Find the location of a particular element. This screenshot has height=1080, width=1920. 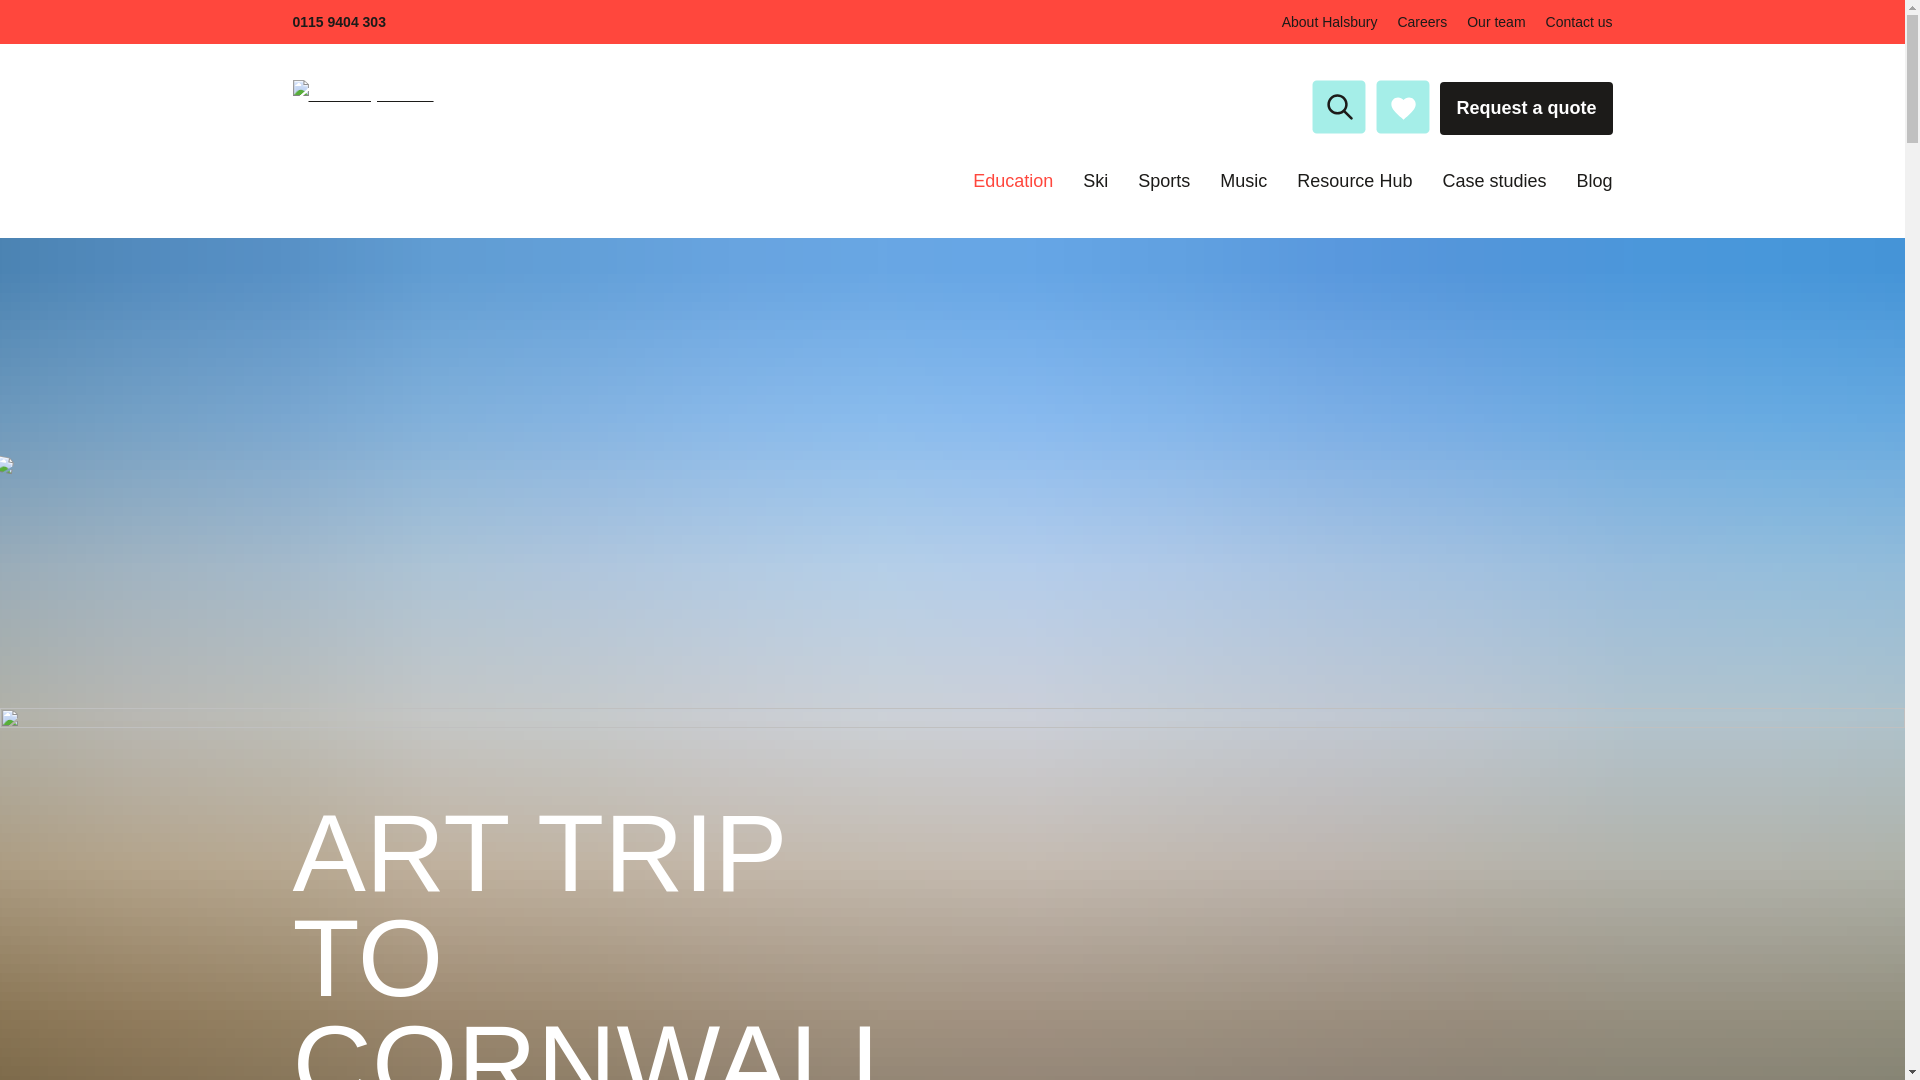

Music is located at coordinates (1243, 180).